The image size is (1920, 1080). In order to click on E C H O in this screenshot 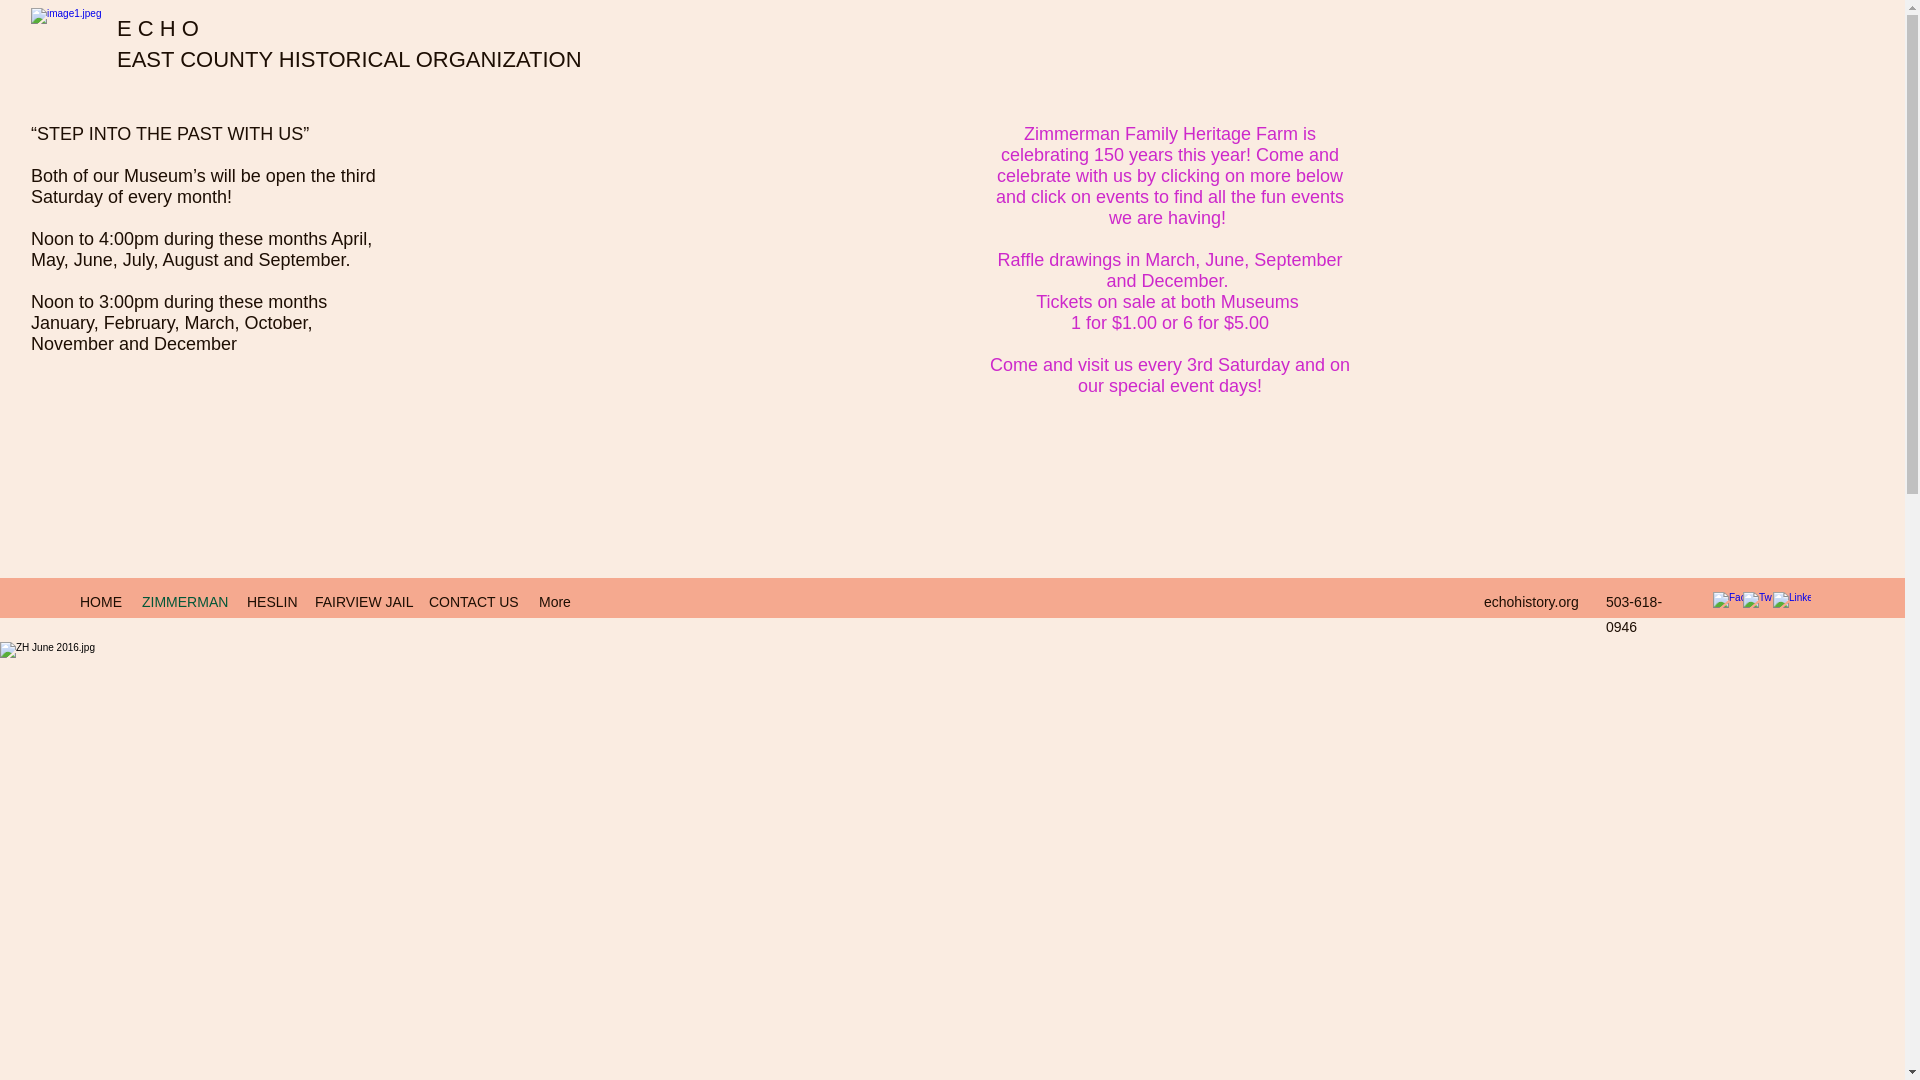, I will do `click(158, 28)`.